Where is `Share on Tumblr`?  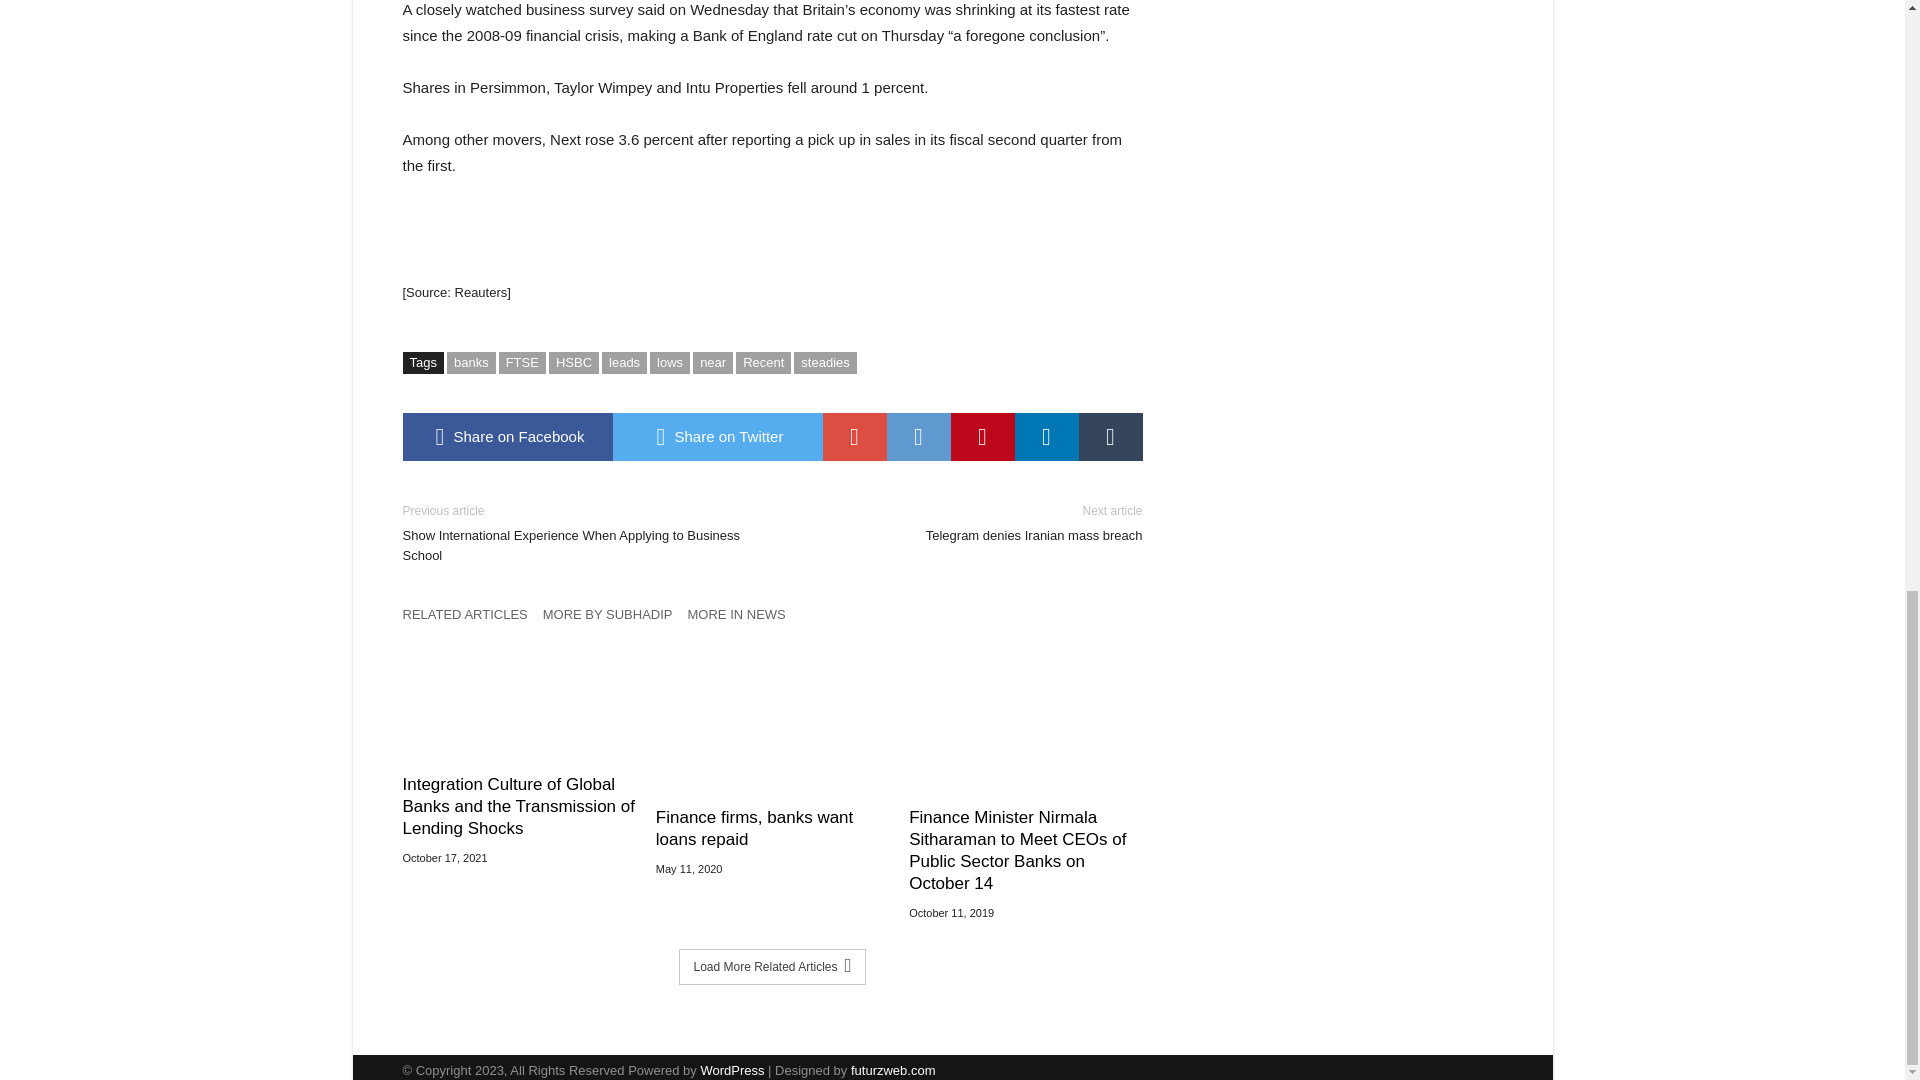 Share on Tumblr is located at coordinates (1110, 436).